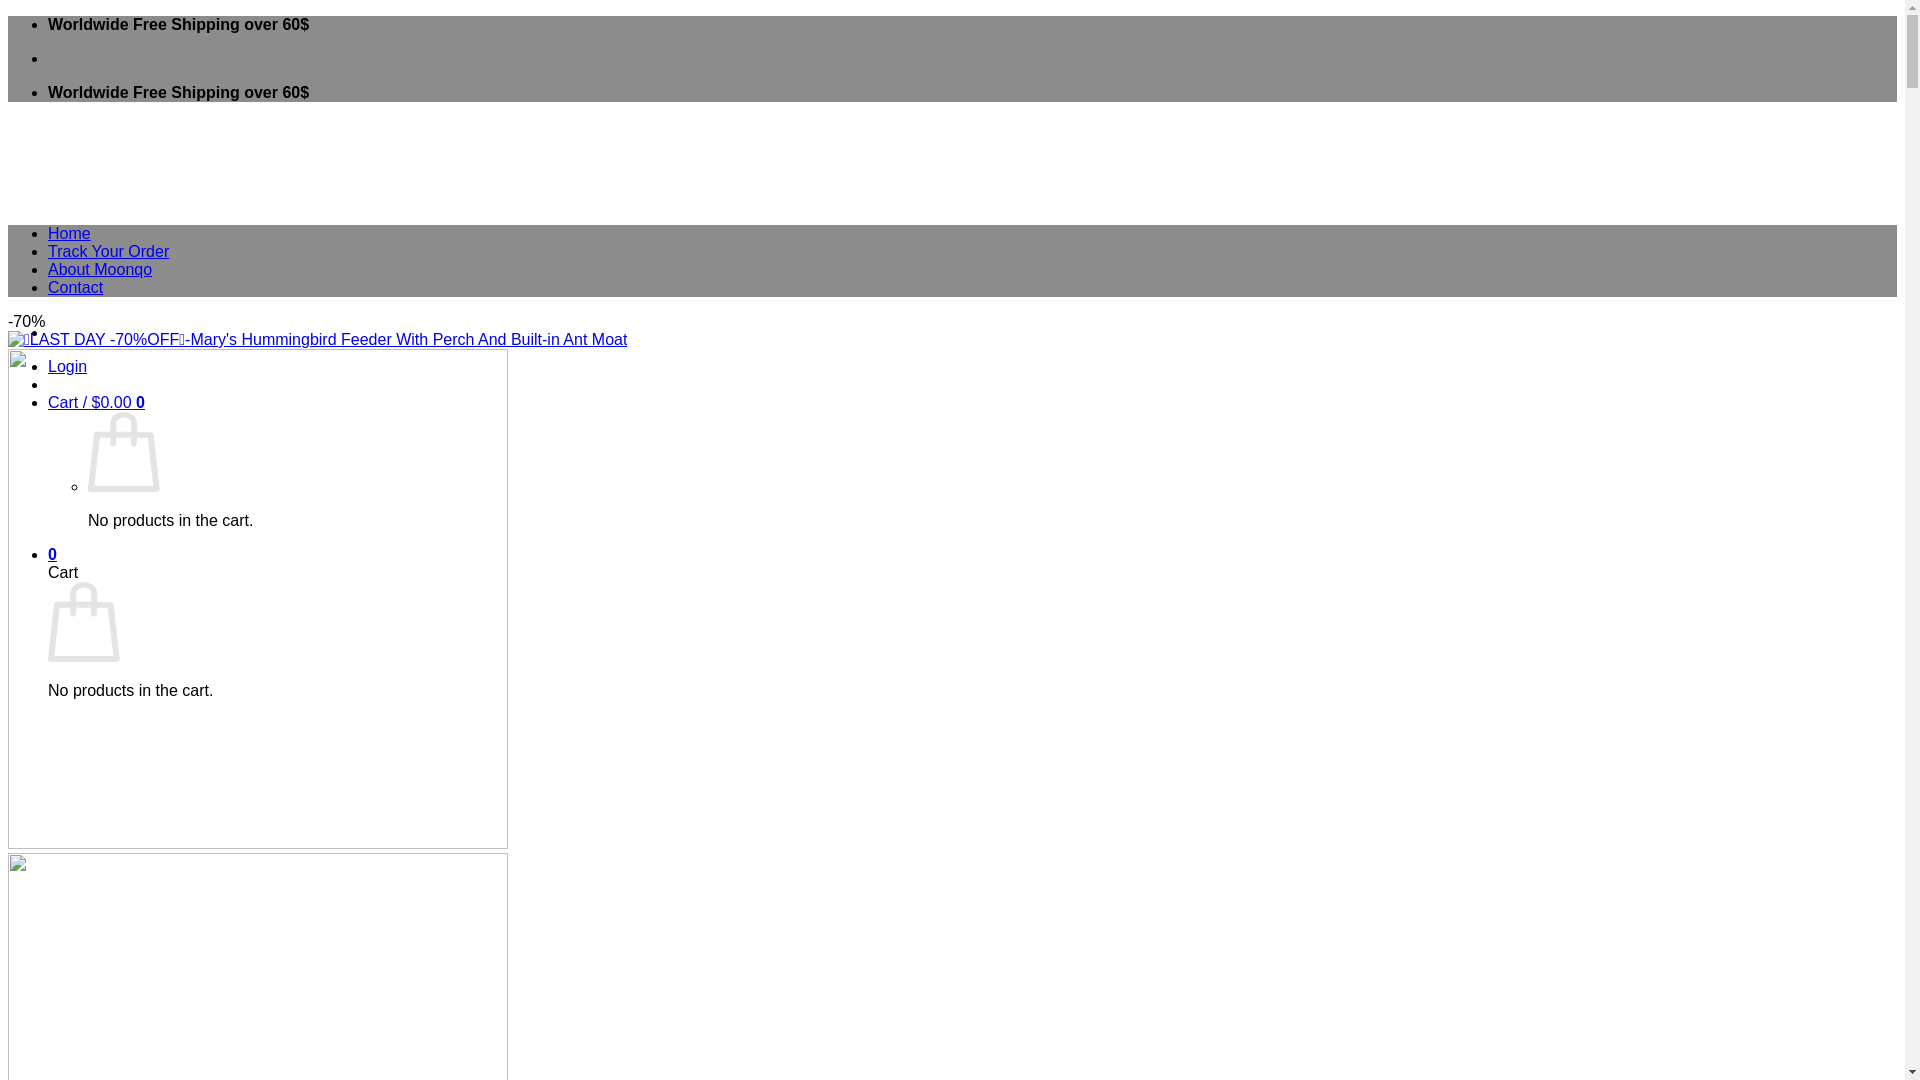  I want to click on Home, so click(69, 232).